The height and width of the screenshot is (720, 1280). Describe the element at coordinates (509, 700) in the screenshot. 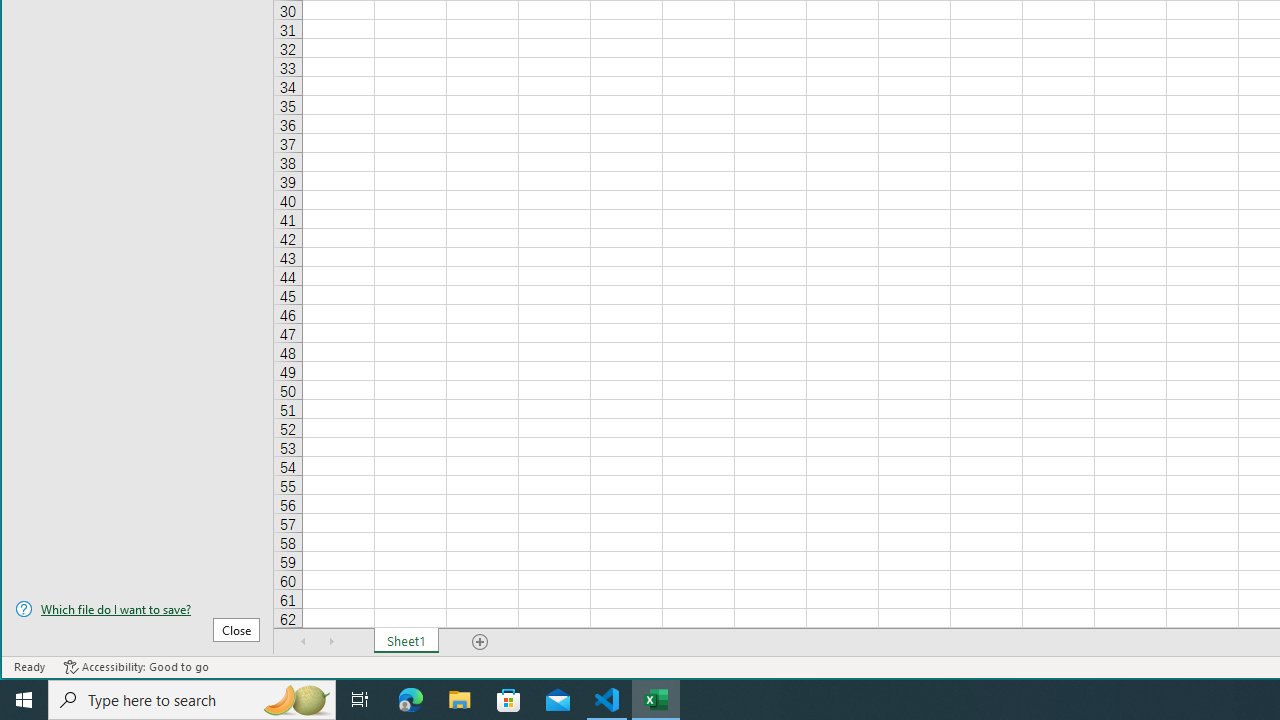

I see `Microsoft Store` at that location.